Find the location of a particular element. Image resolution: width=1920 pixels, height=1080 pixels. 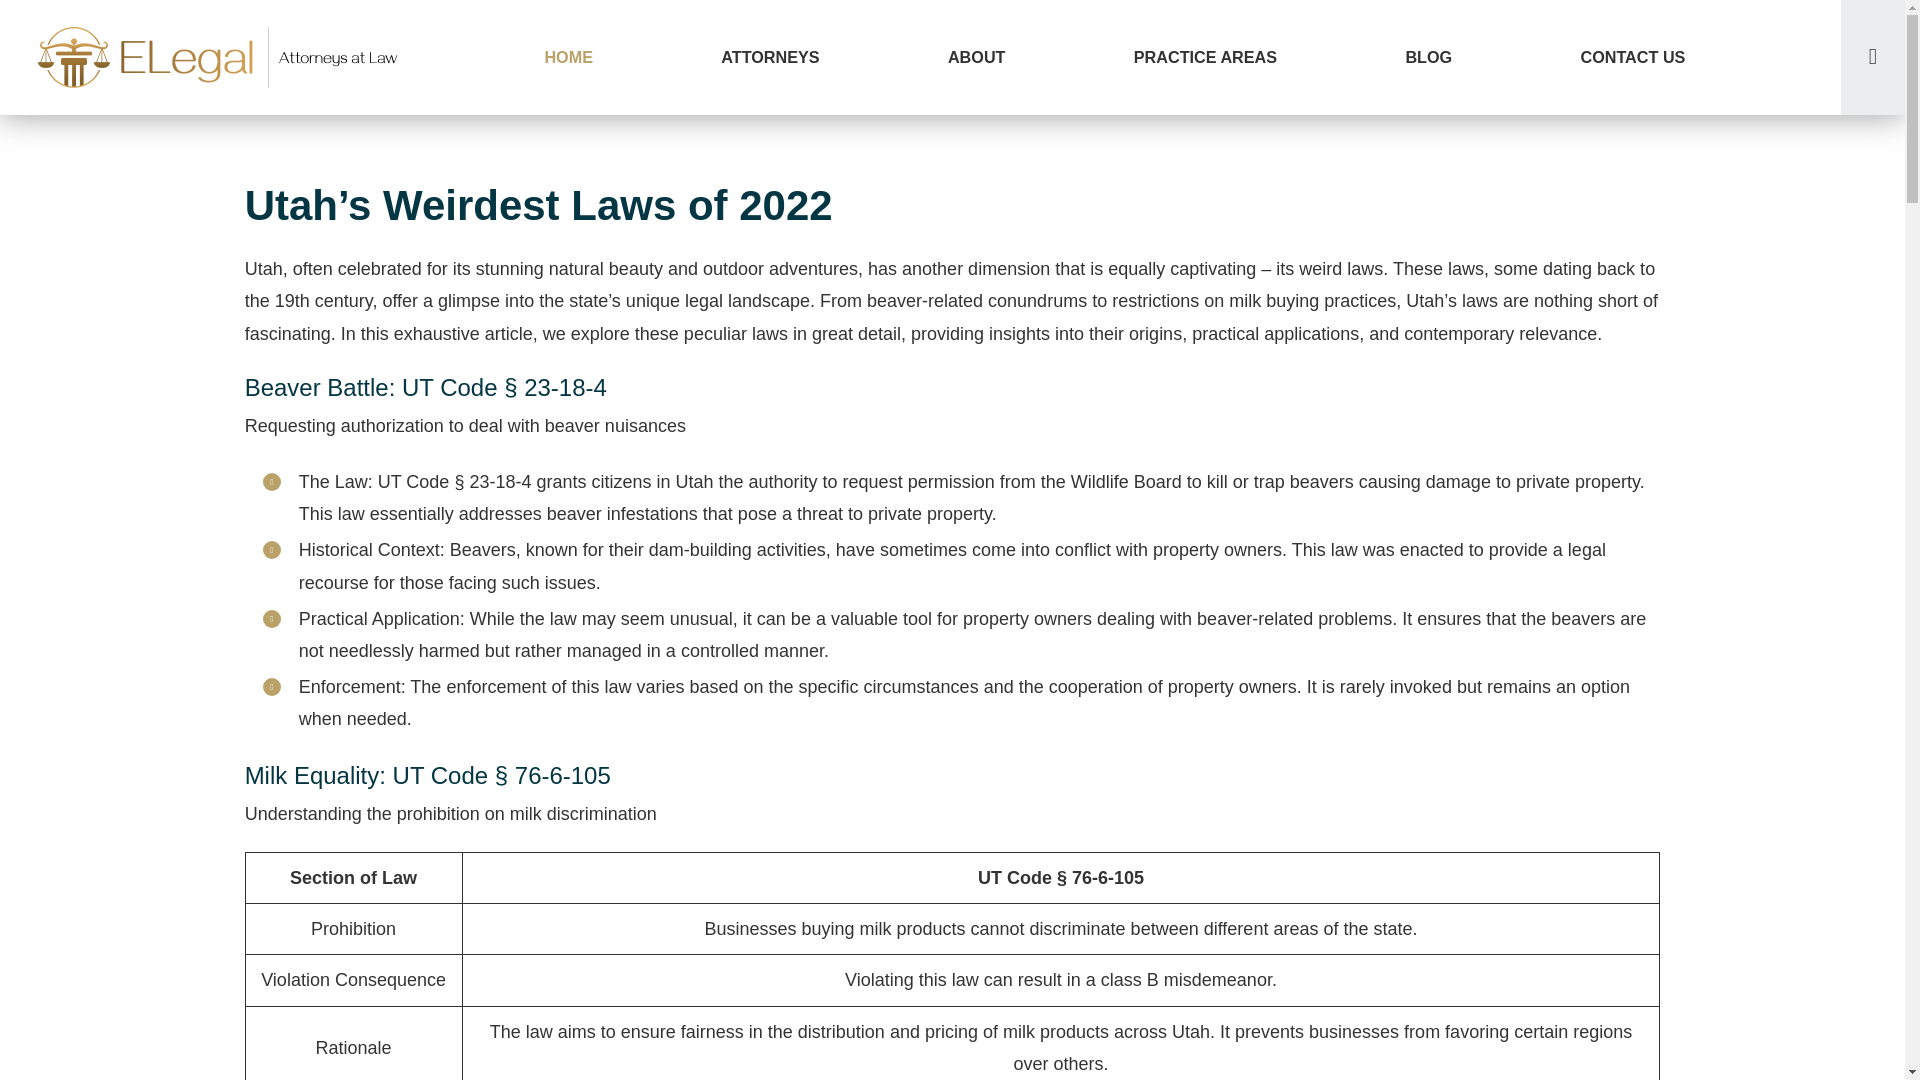

ABOUT is located at coordinates (976, 57).